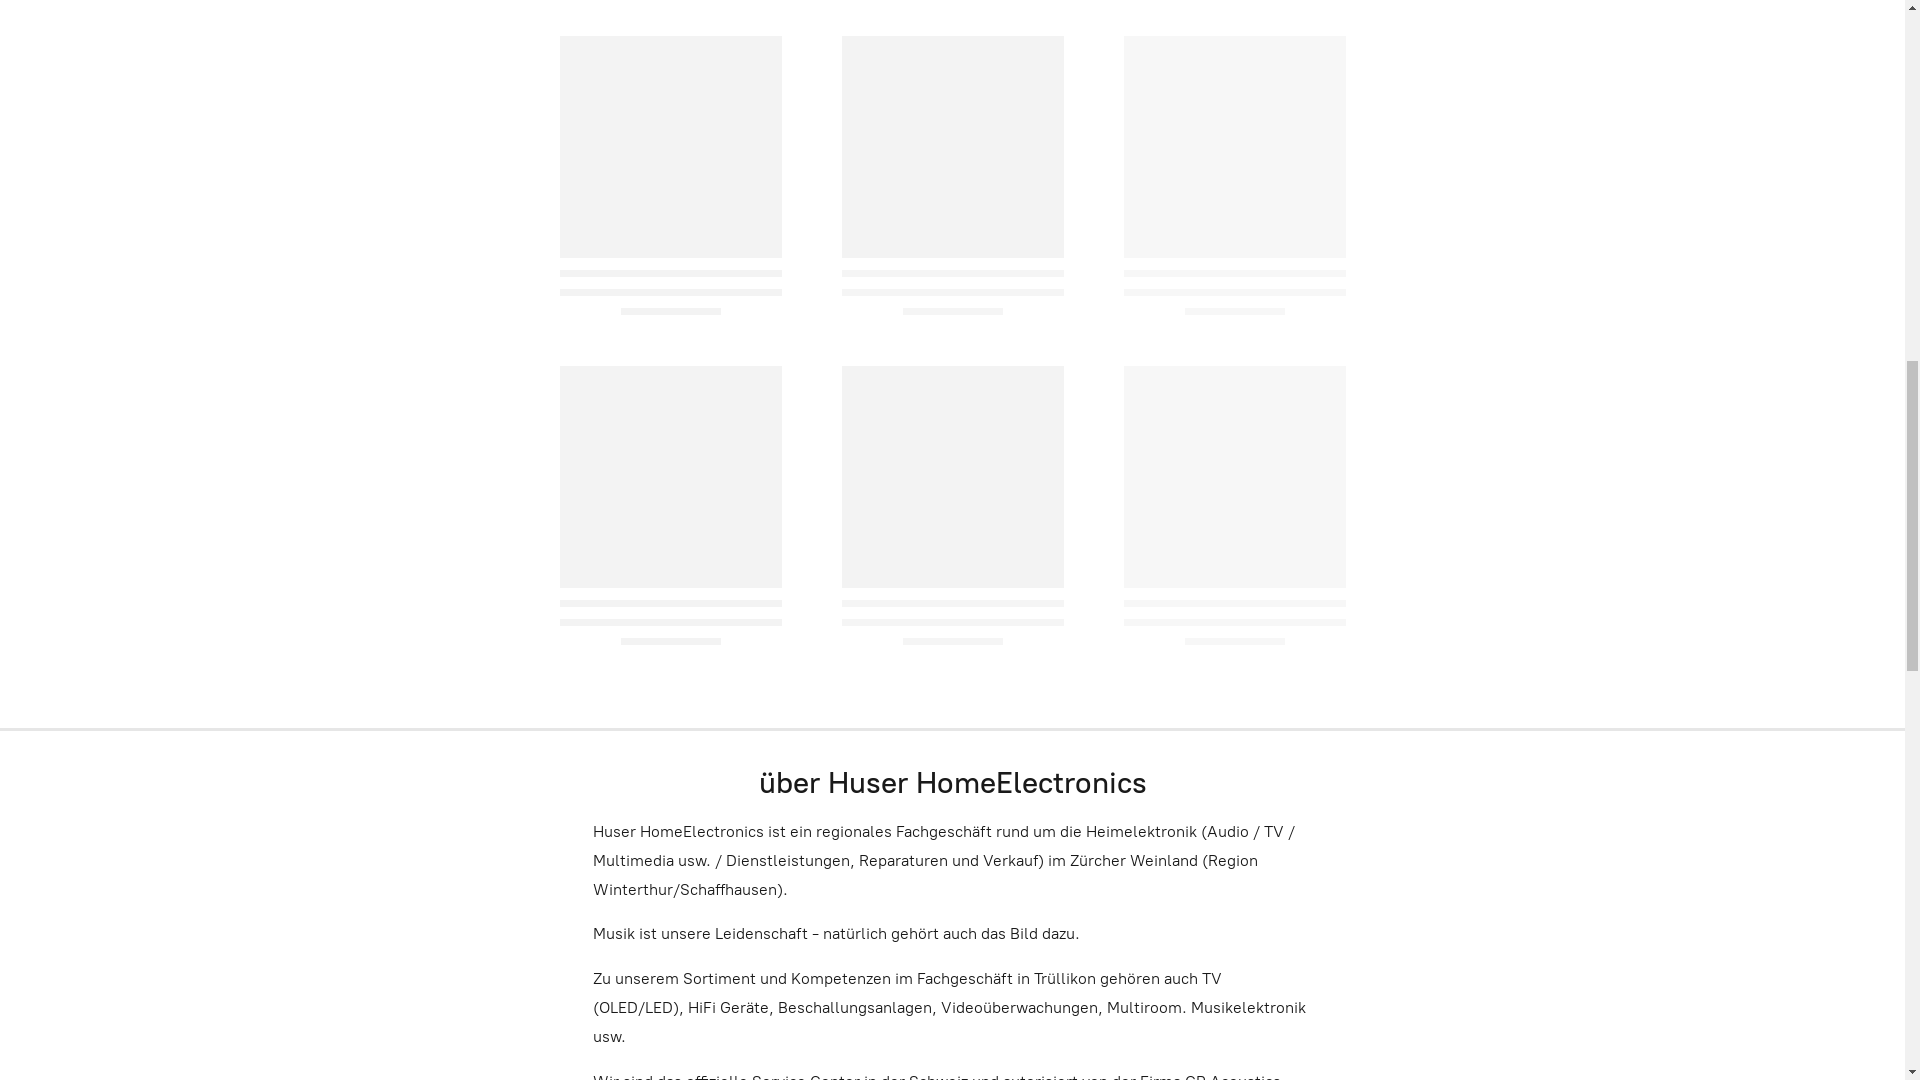 This screenshot has width=1920, height=1080. I want to click on zum Shop, so click(850, 958).